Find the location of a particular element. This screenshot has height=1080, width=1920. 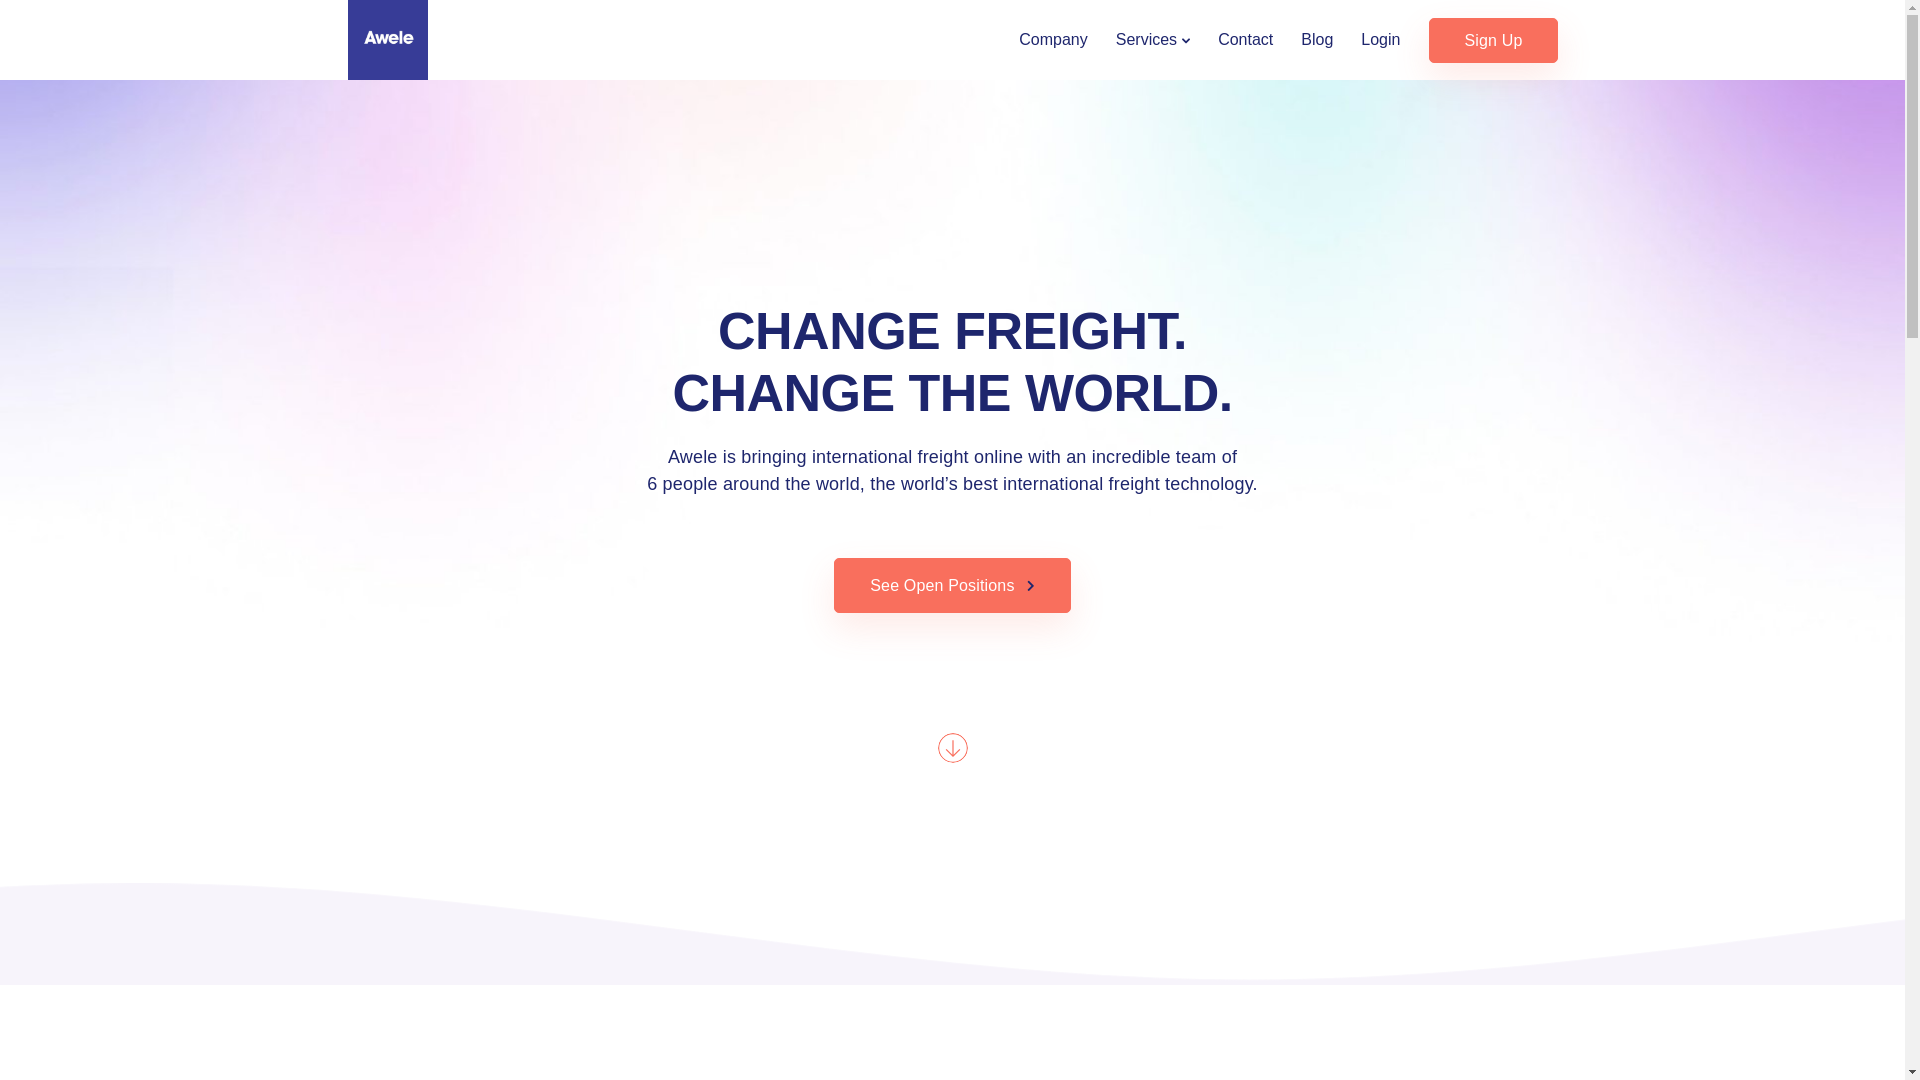

Facebook is located at coordinates (384, 894).